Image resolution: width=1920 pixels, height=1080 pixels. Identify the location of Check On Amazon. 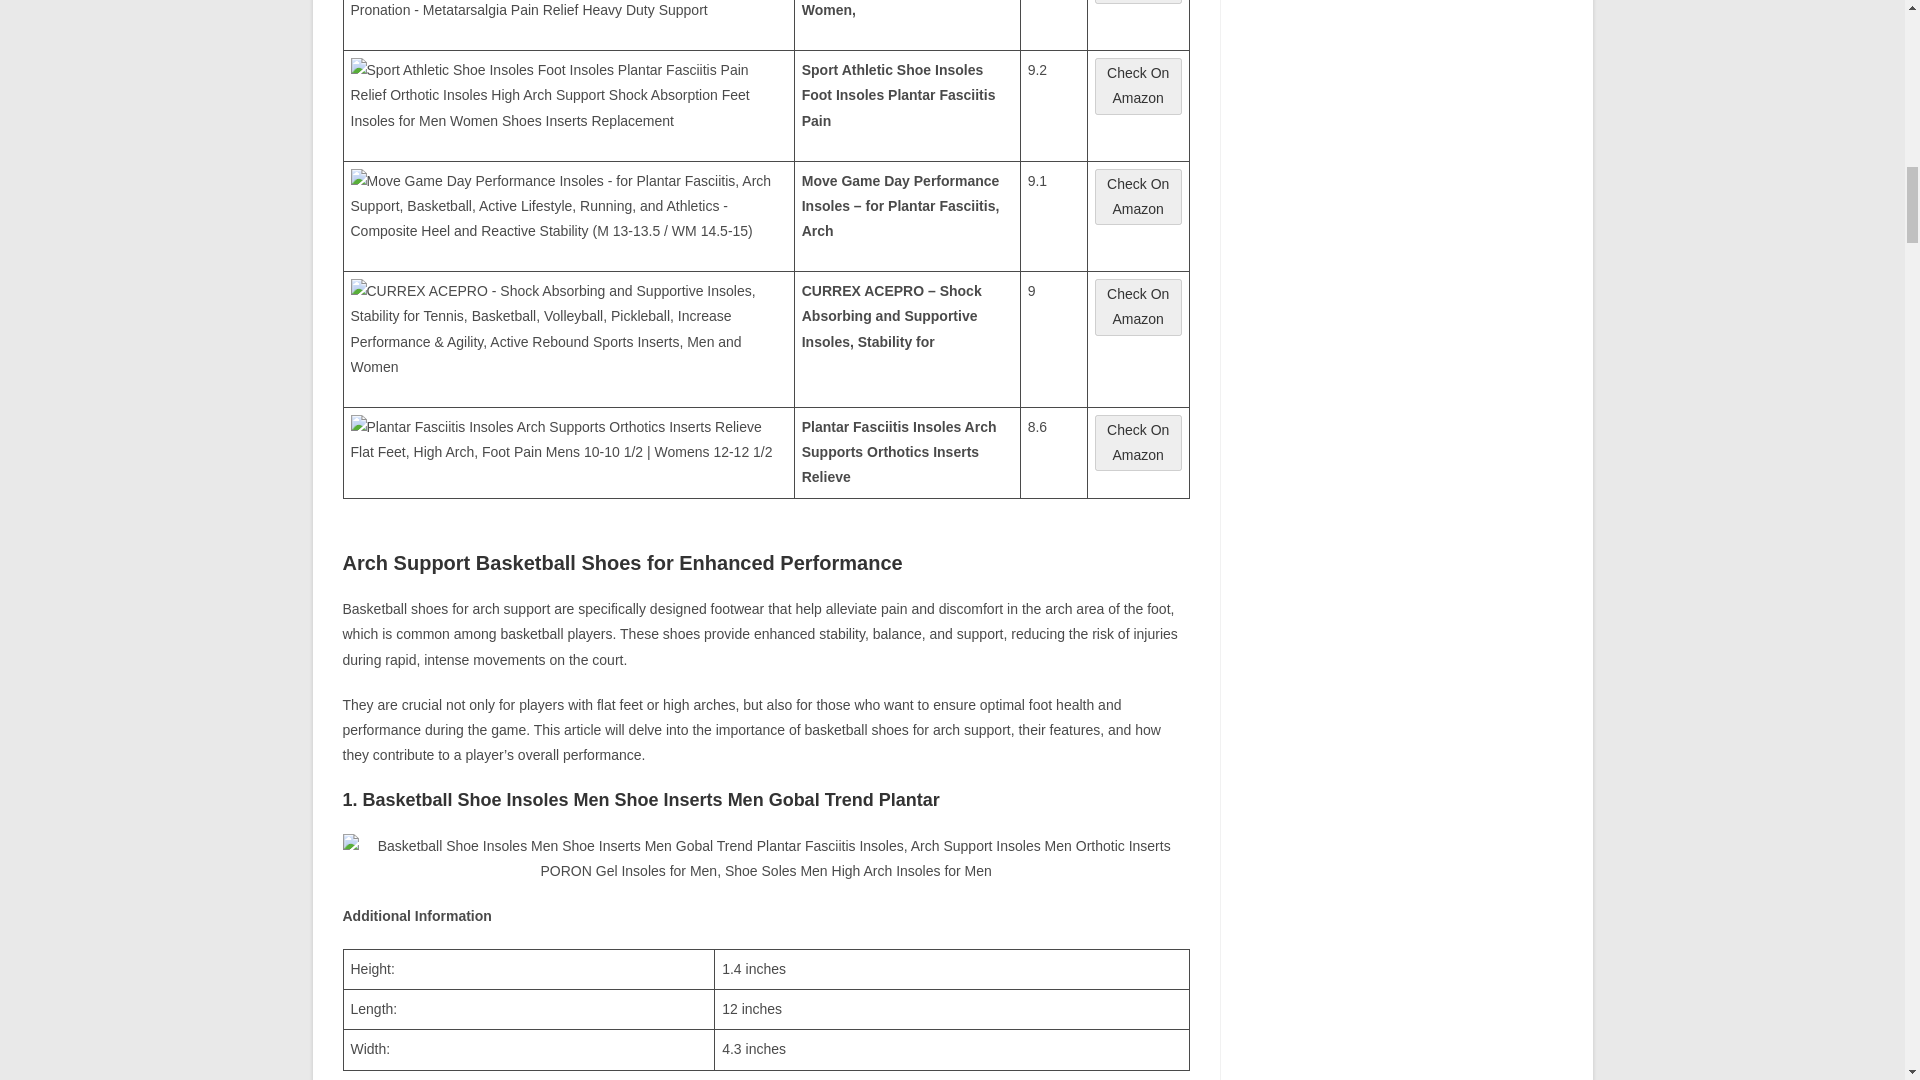
(1138, 208).